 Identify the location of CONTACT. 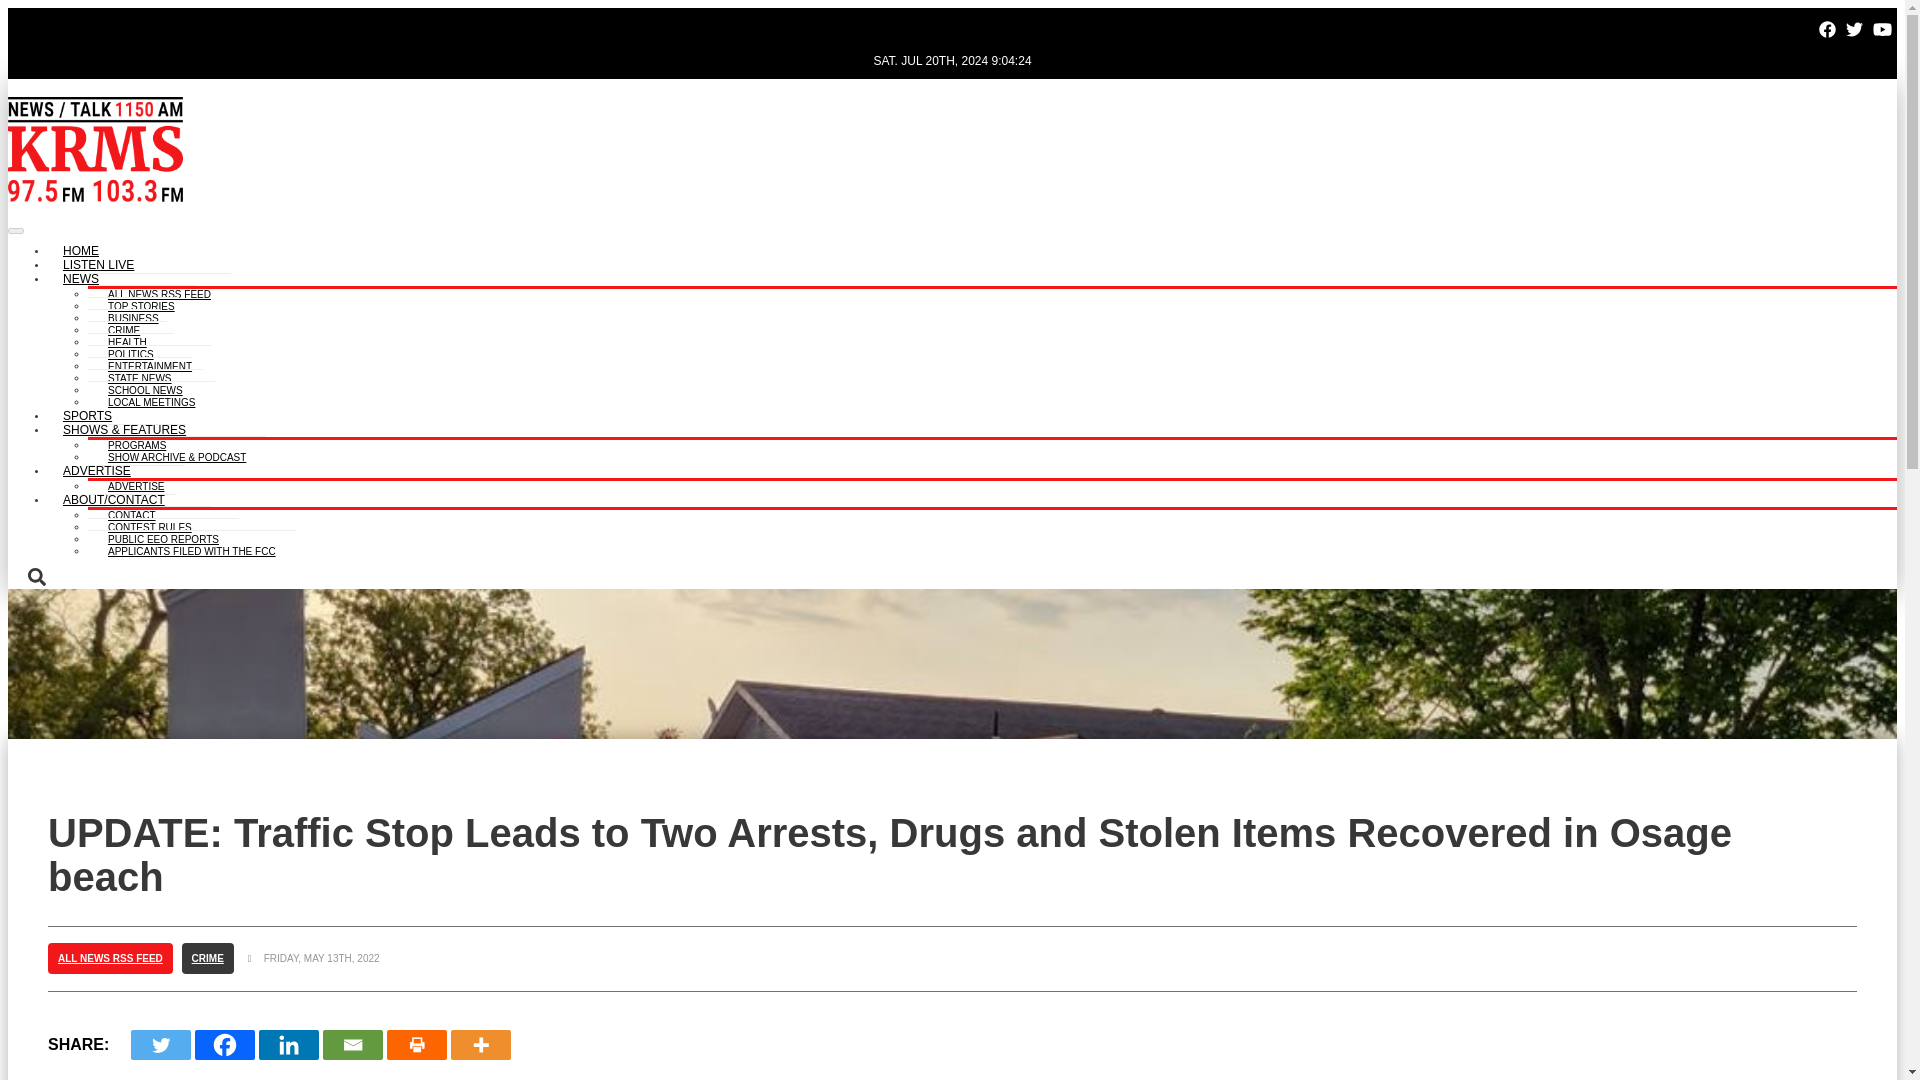
(132, 512).